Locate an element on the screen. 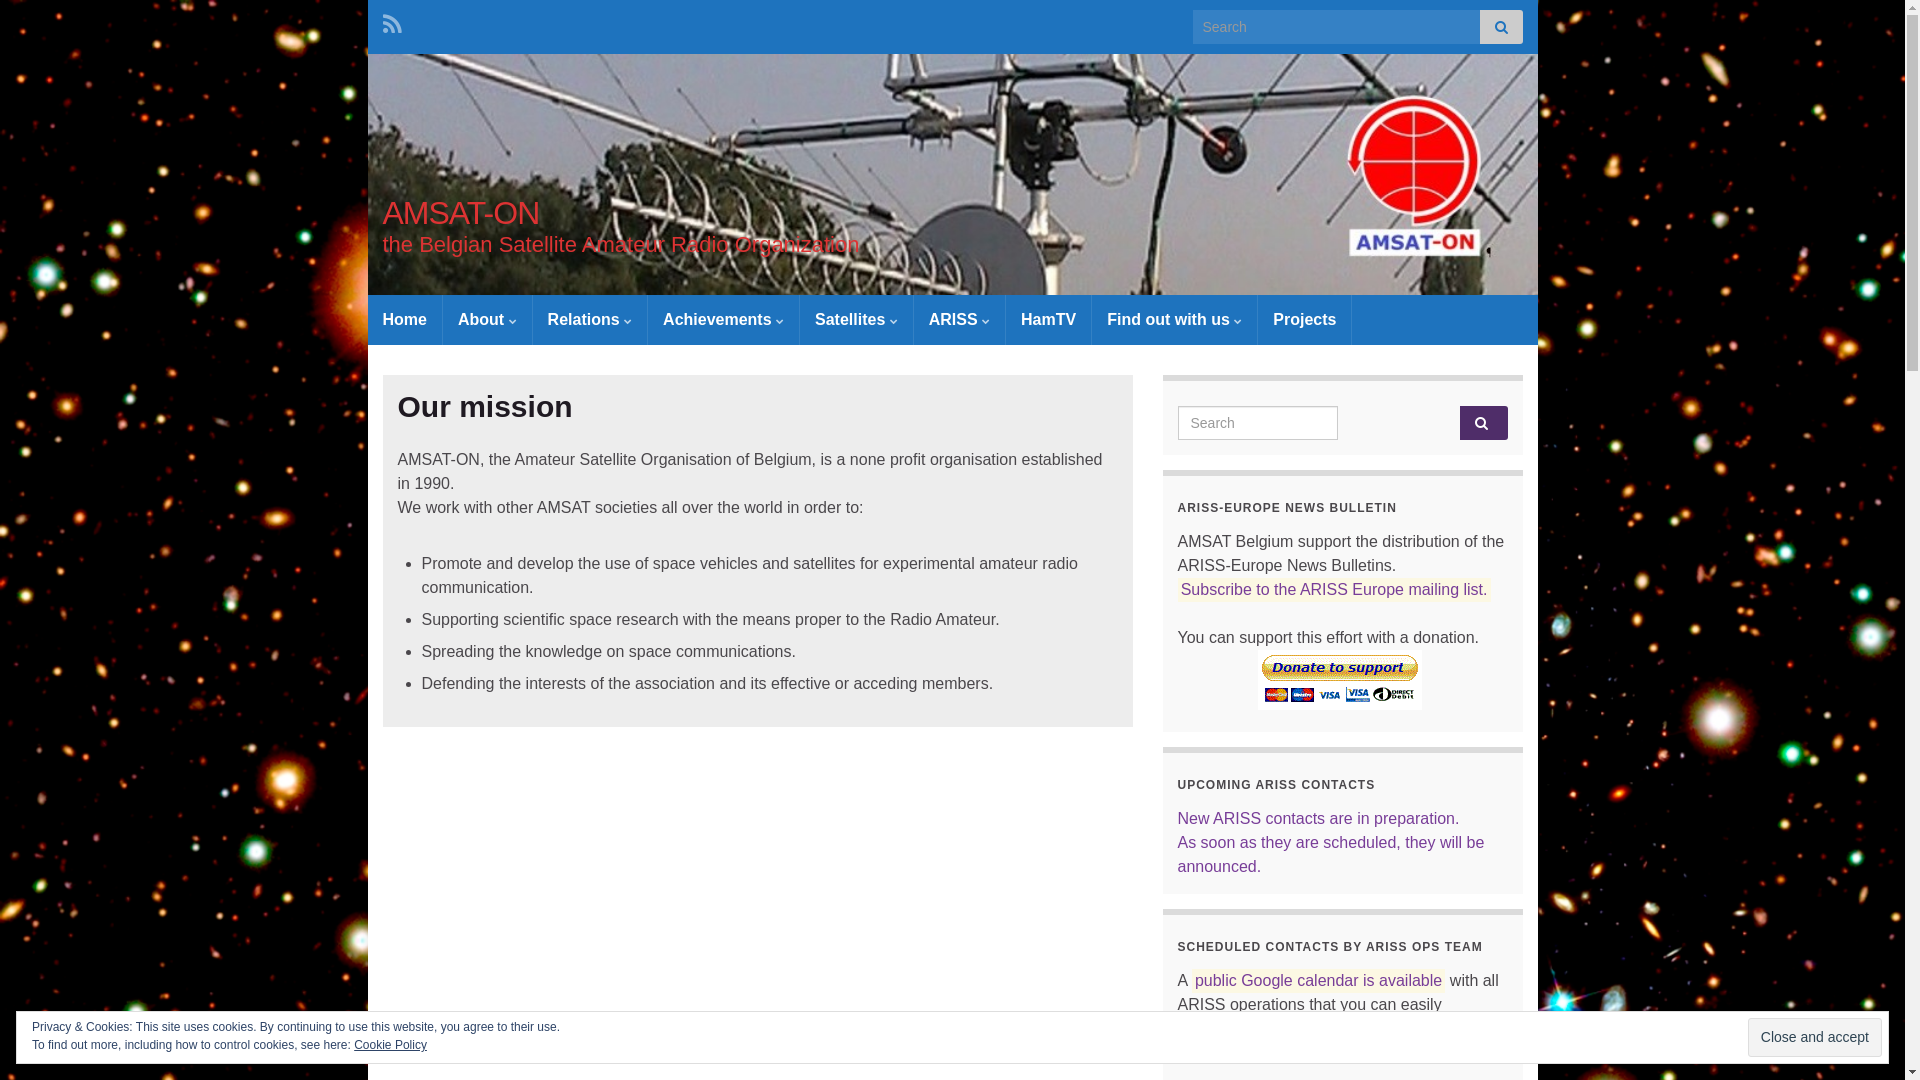  Relations is located at coordinates (590, 320).